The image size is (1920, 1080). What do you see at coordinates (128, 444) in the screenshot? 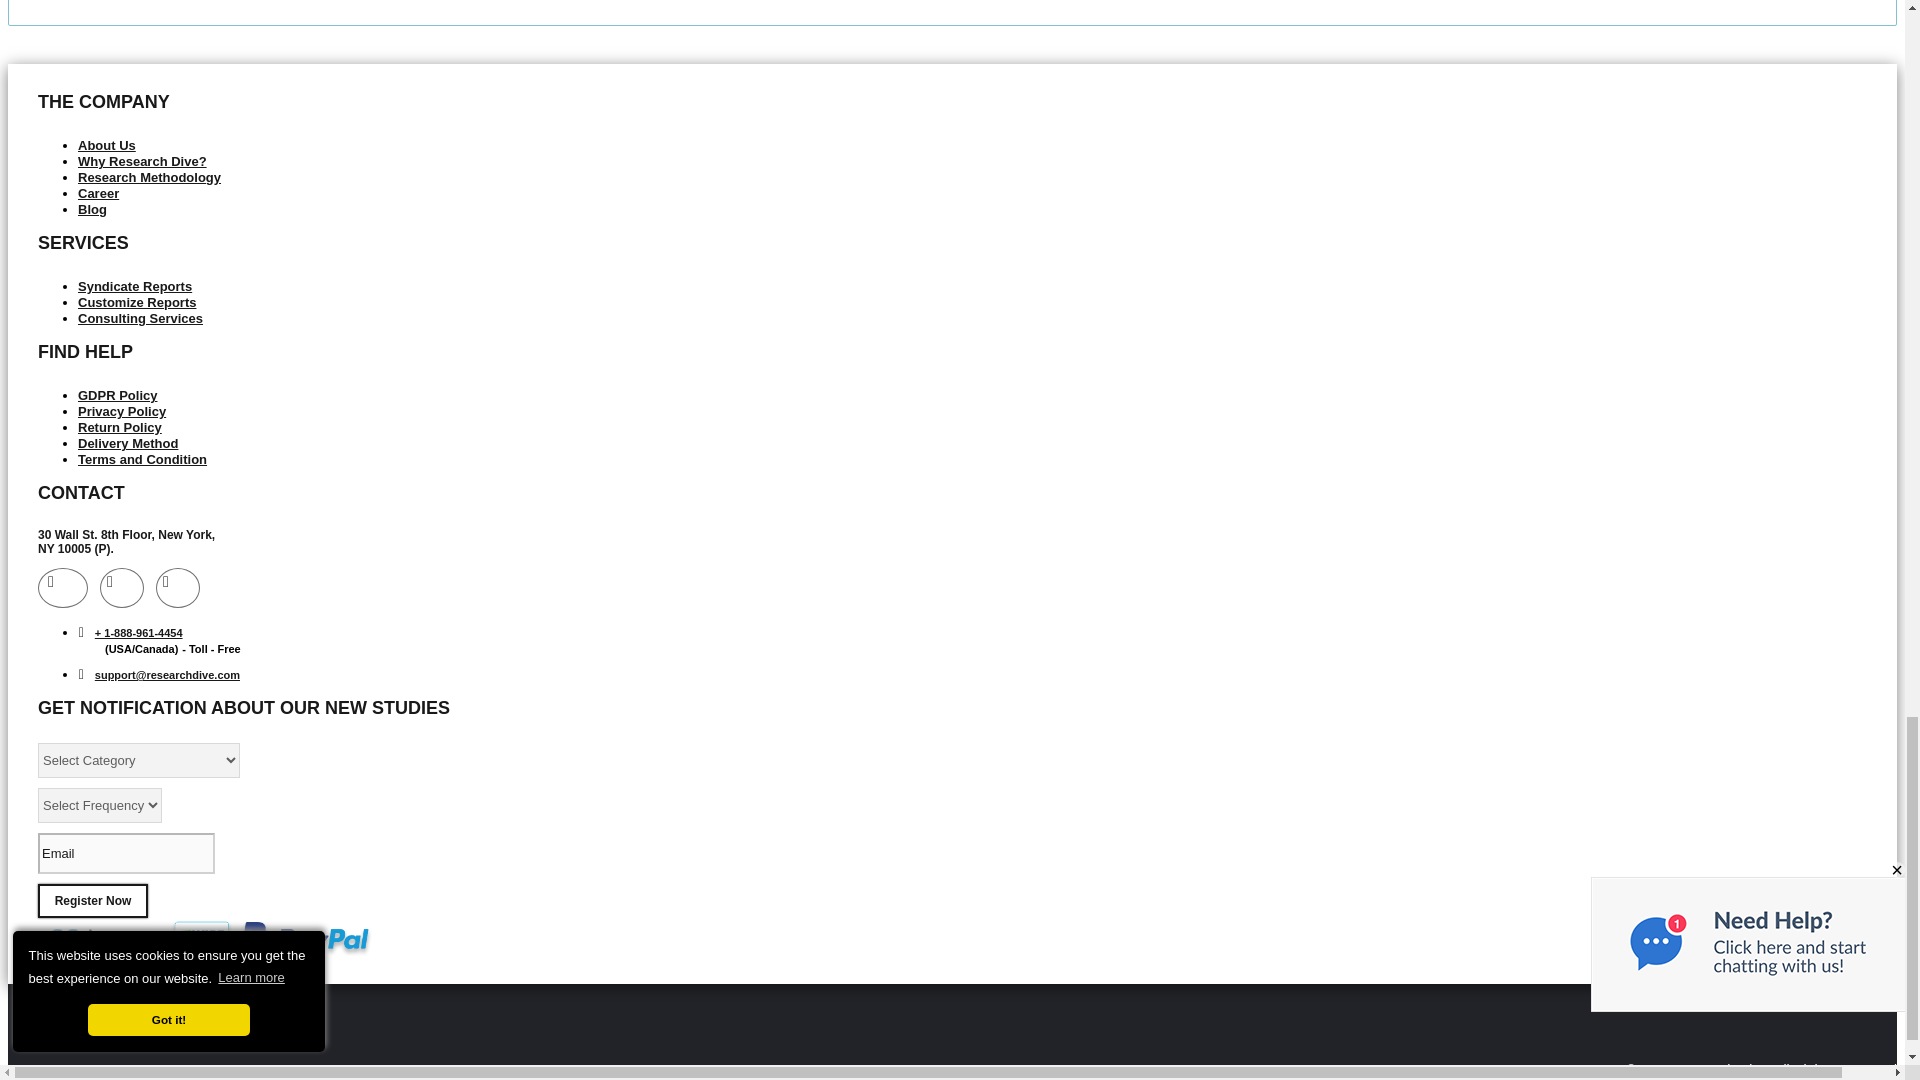
I see `Delivery Method` at bounding box center [128, 444].